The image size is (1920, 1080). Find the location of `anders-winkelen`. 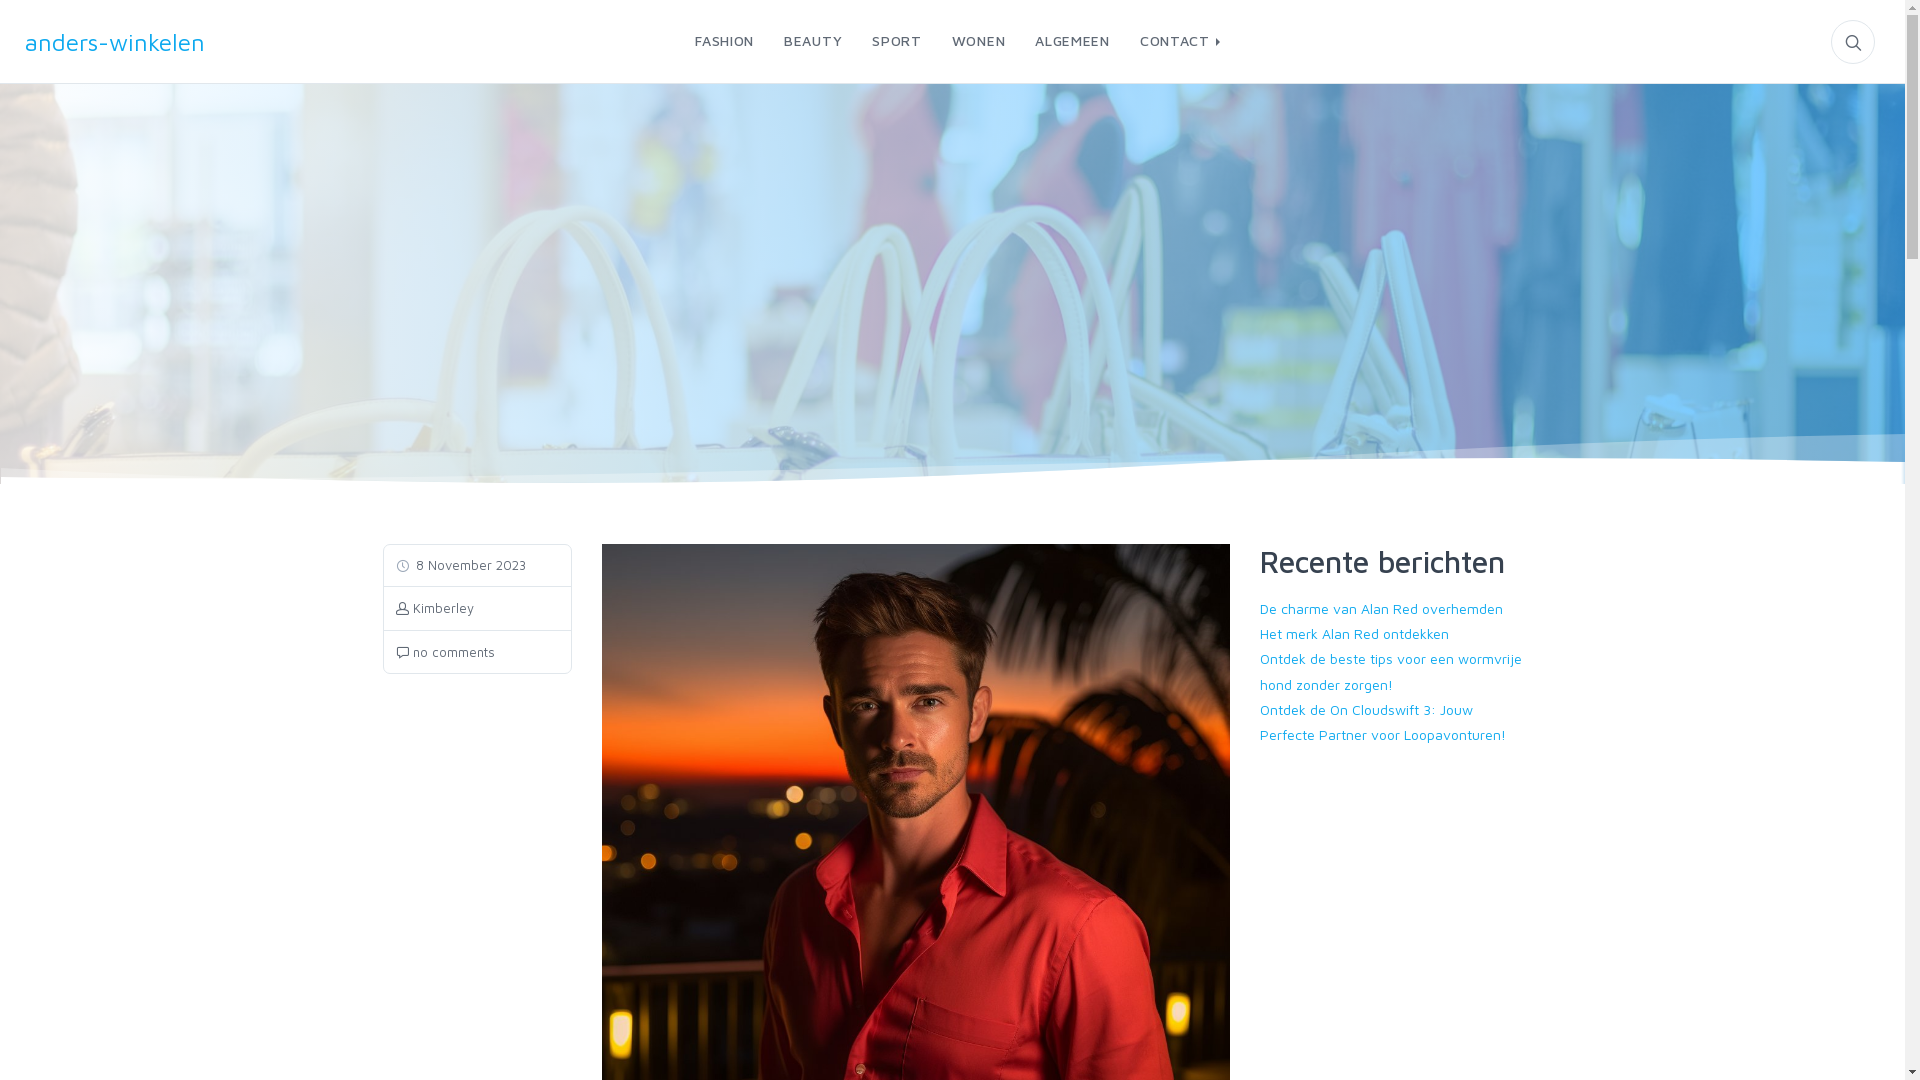

anders-winkelen is located at coordinates (140, 42).